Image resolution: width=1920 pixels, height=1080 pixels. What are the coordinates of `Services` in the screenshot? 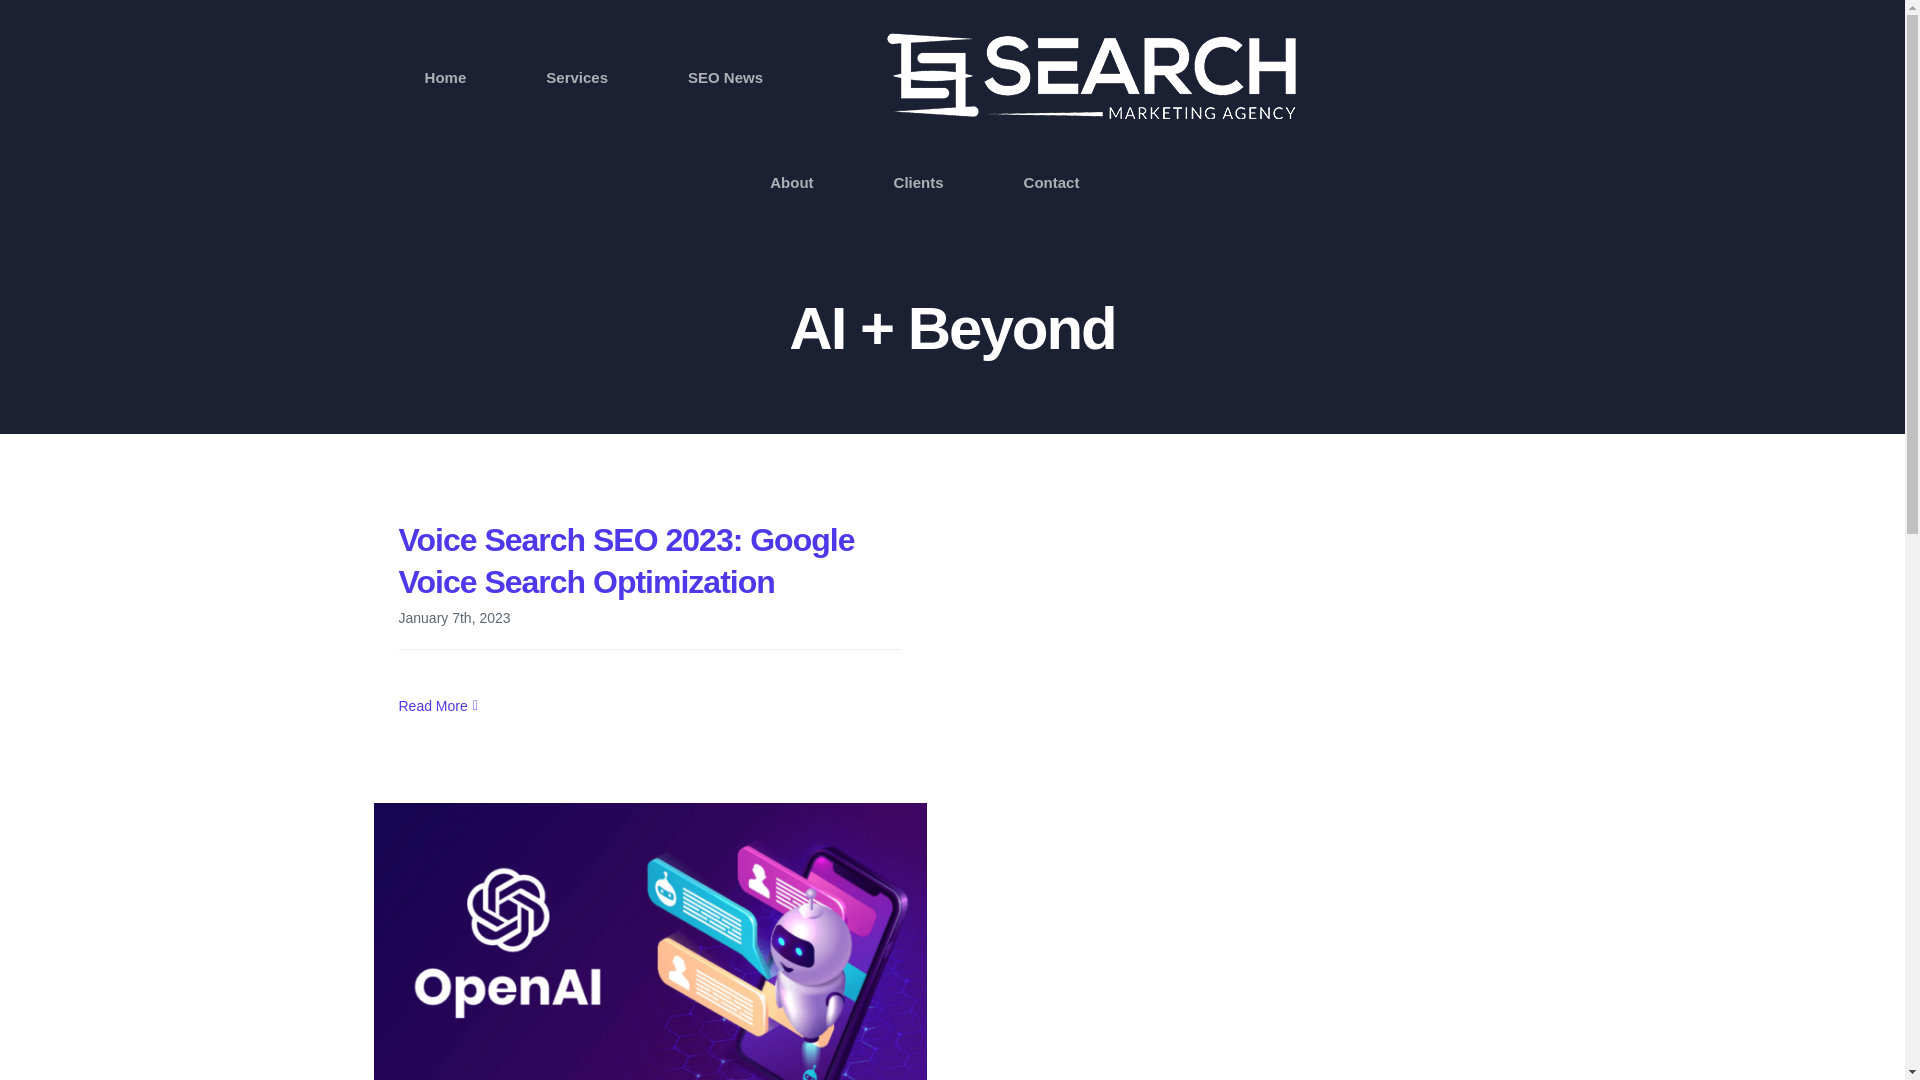 It's located at (576, 77).